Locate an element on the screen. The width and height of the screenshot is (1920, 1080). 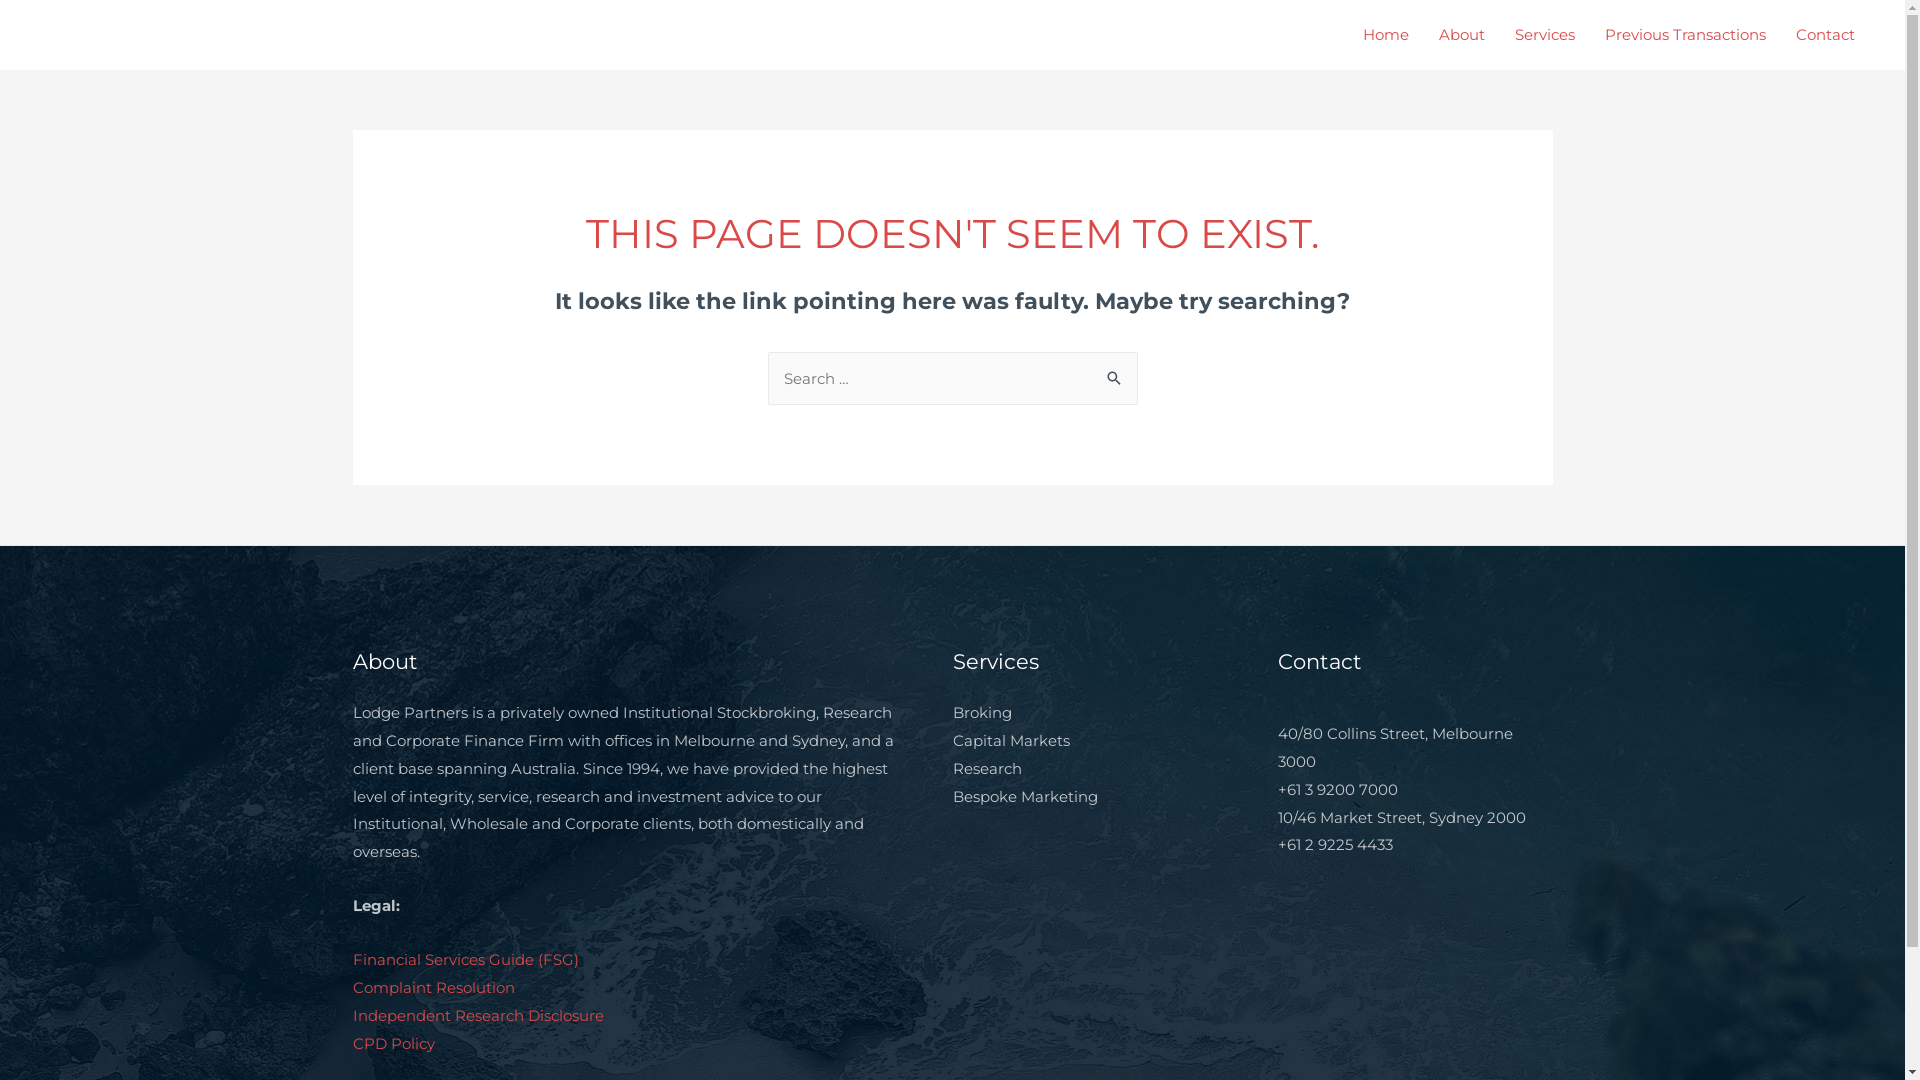
Home is located at coordinates (1386, 35).